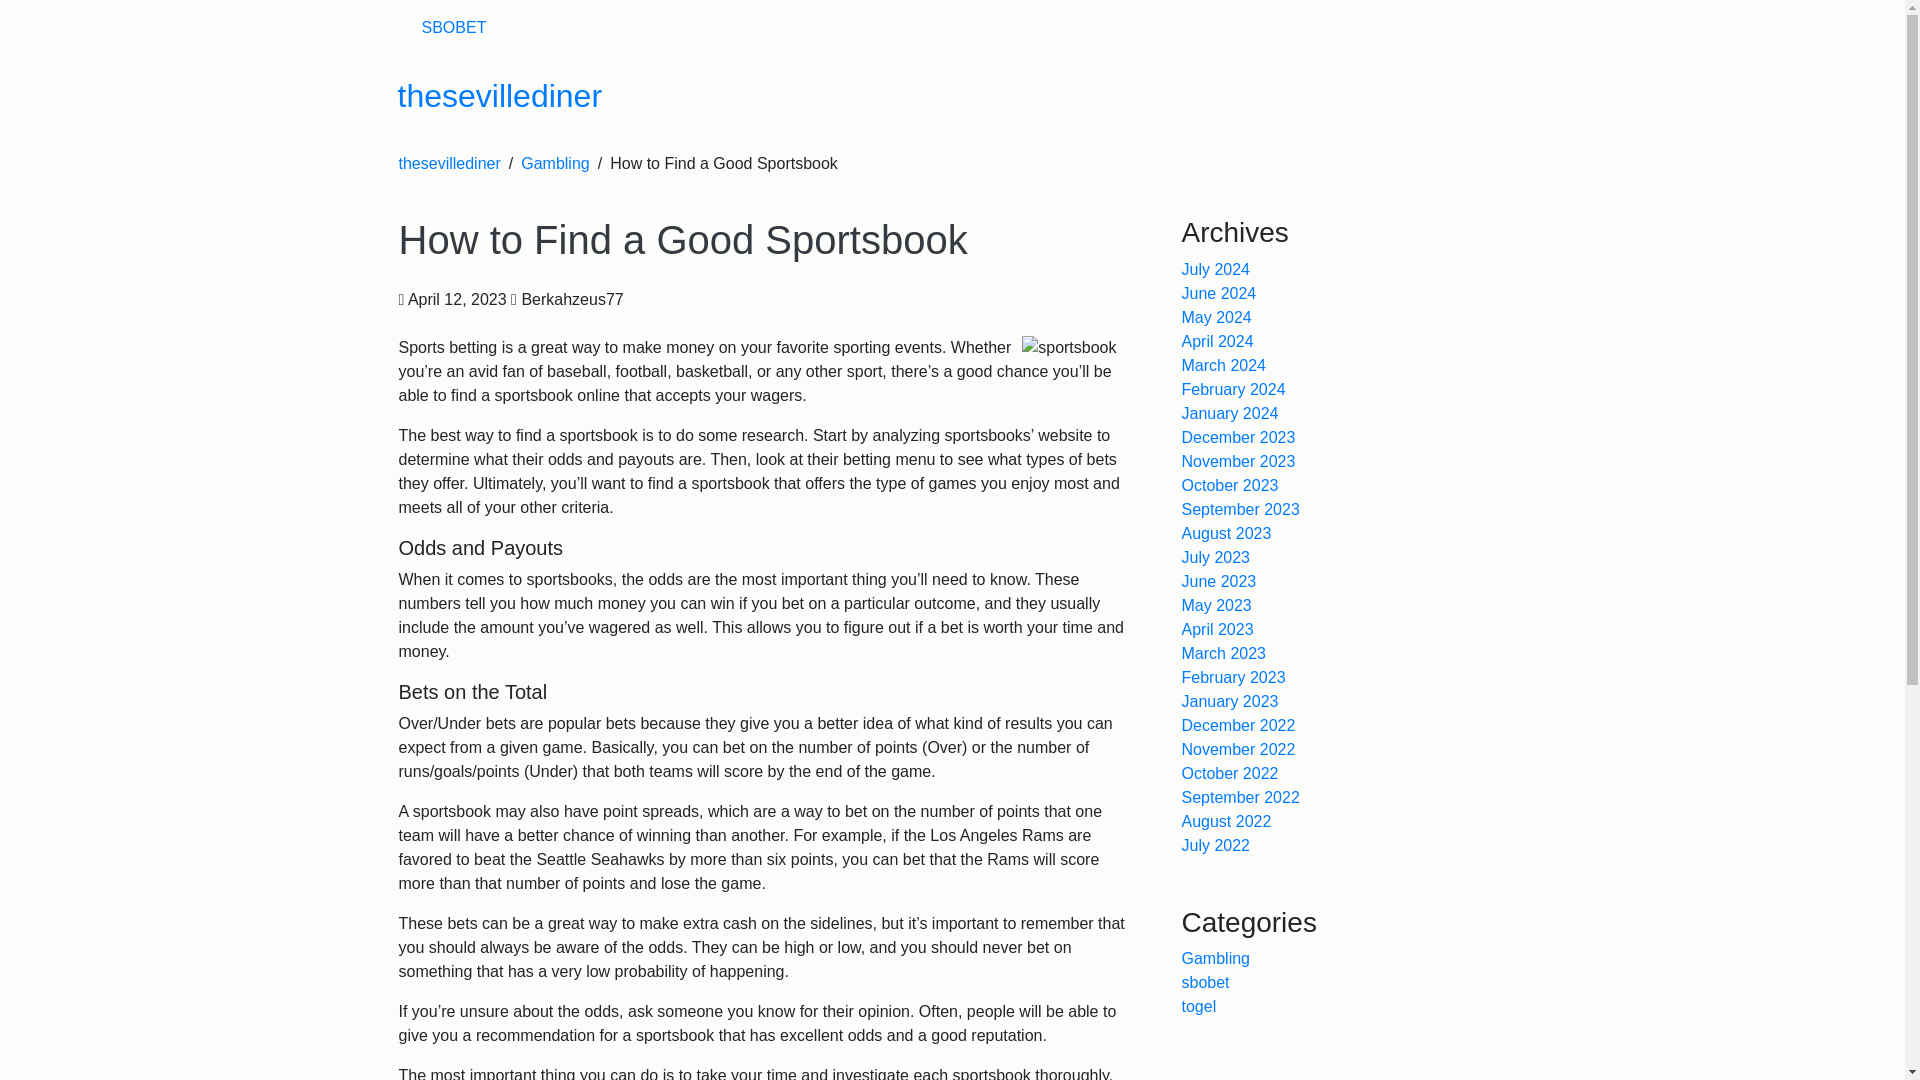  What do you see at coordinates (1220, 581) in the screenshot?
I see `June 2023` at bounding box center [1220, 581].